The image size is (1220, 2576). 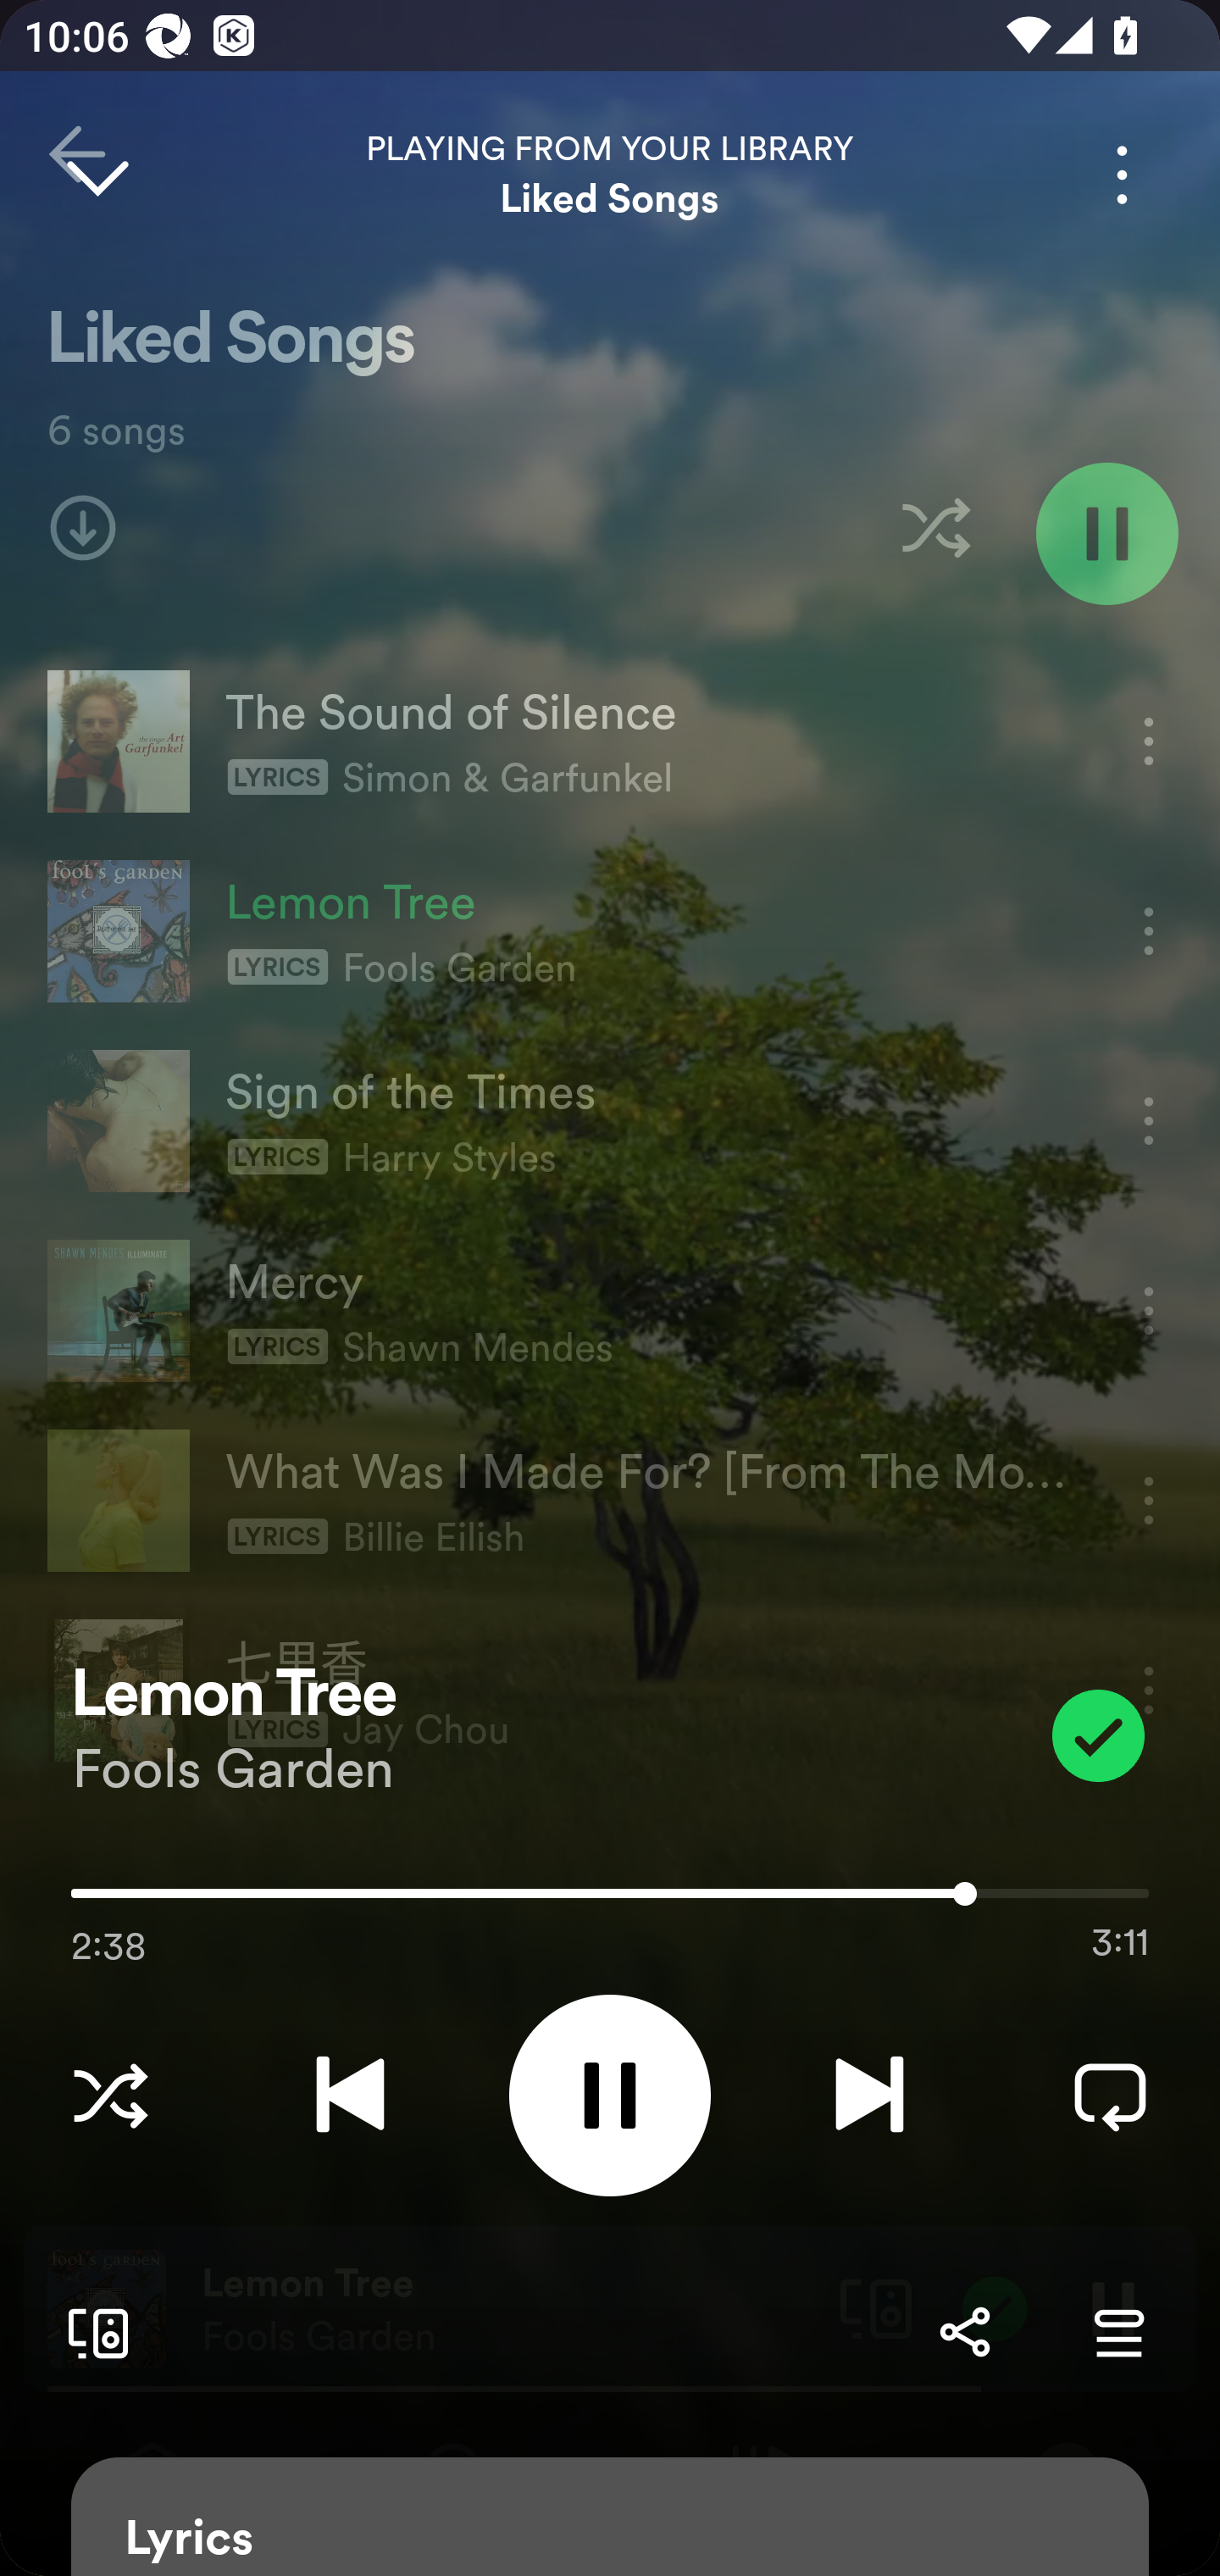 I want to click on More options for song Lemon Tree, so click(x=1122, y=175).